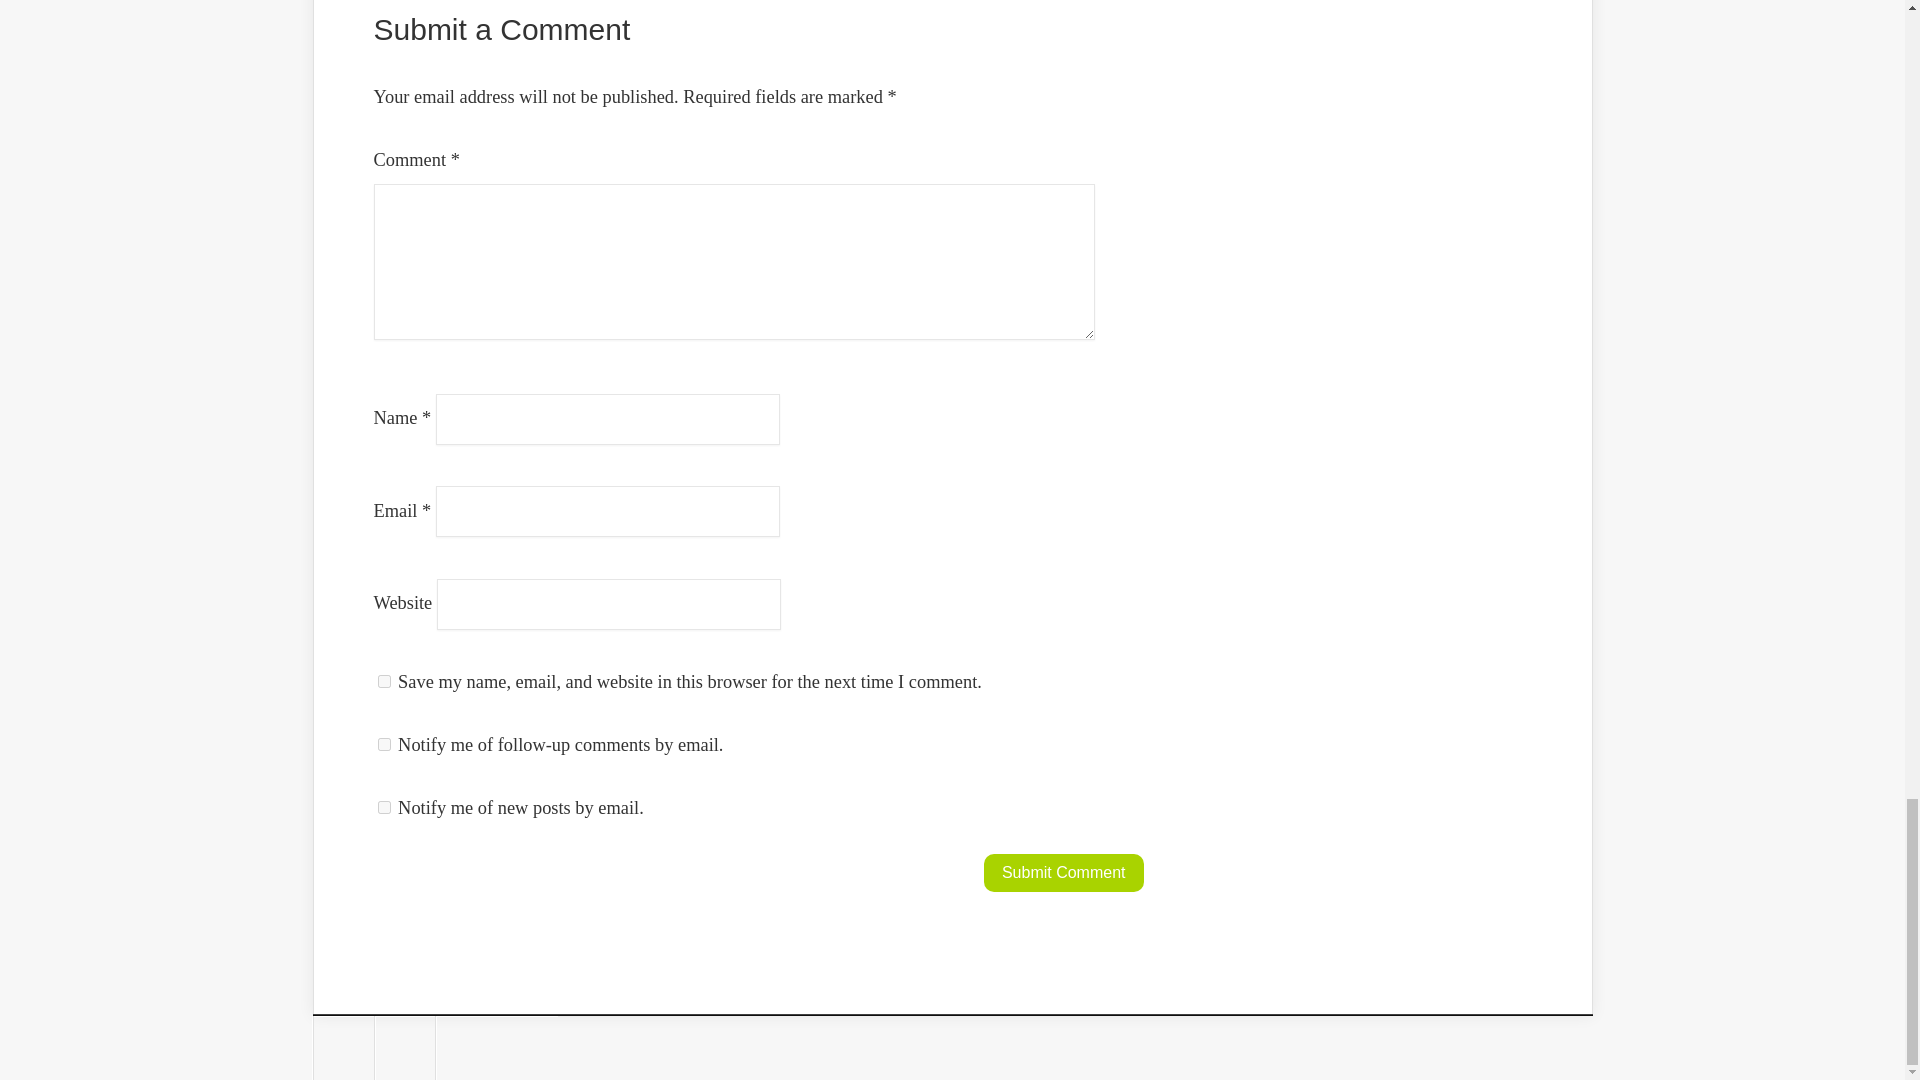 The image size is (1920, 1080). Describe the element at coordinates (384, 808) in the screenshot. I see `subscribe` at that location.